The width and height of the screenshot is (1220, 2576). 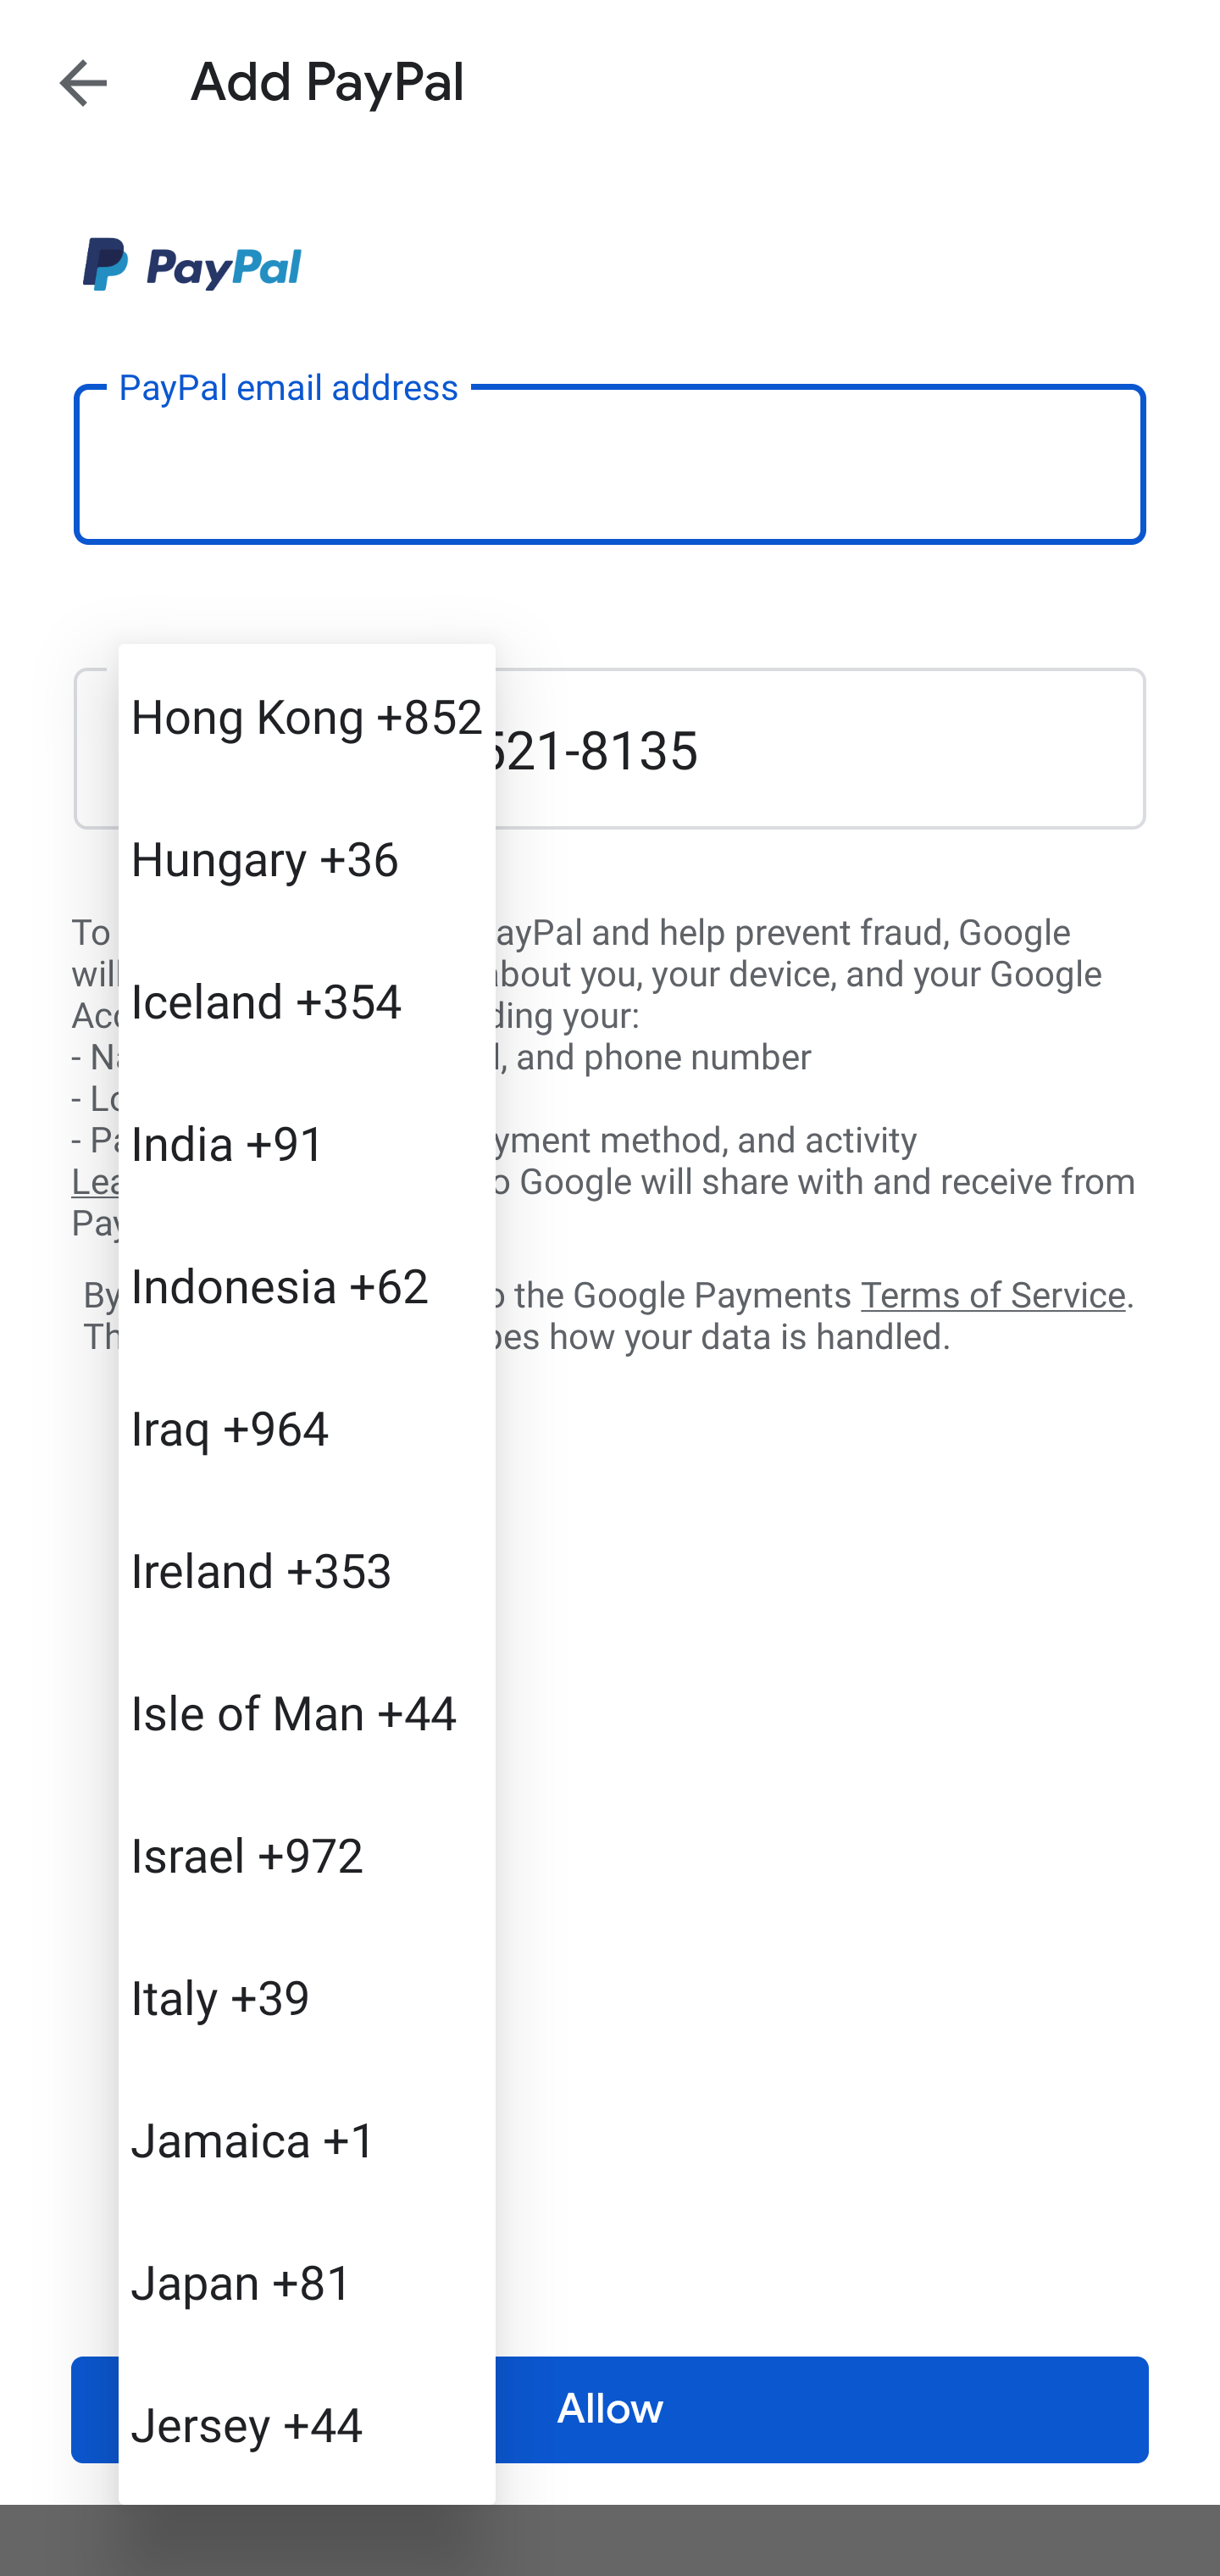 What do you see at coordinates (307, 715) in the screenshot?
I see `Hong Kong +852` at bounding box center [307, 715].